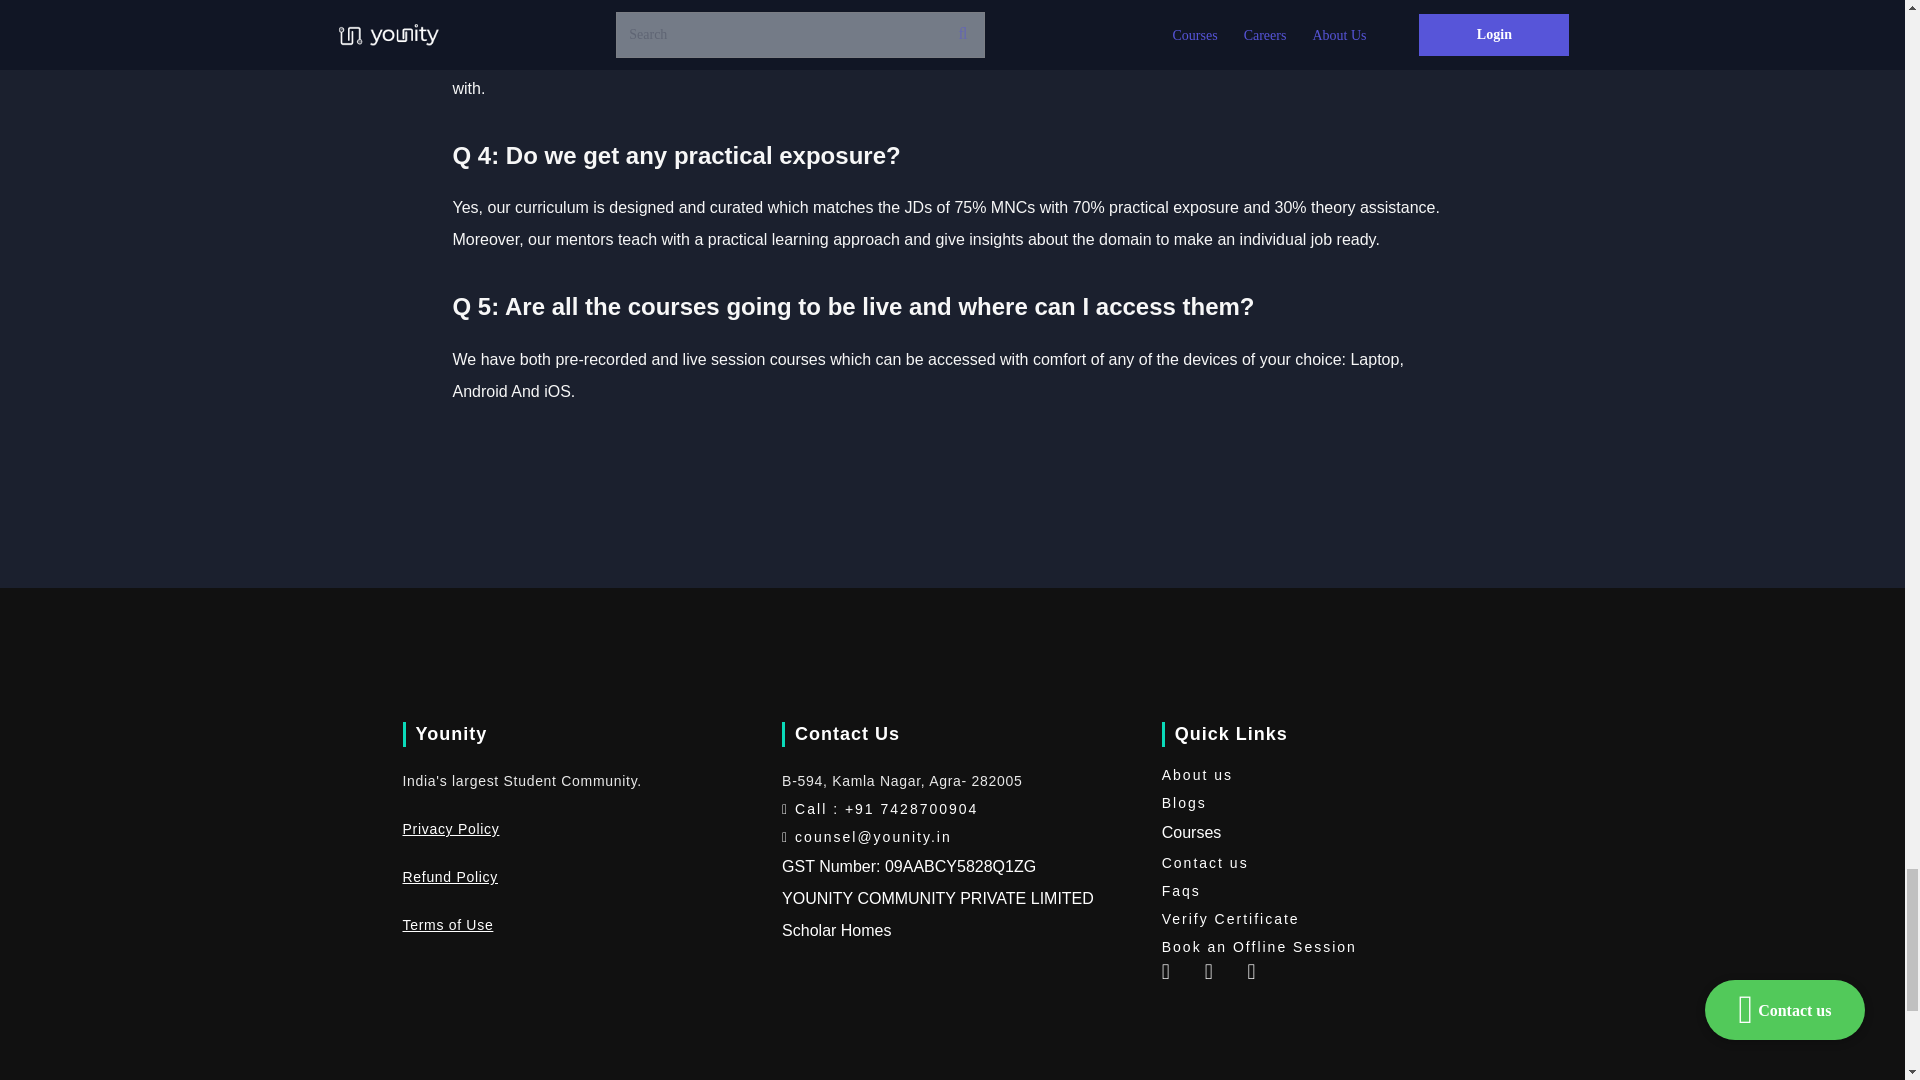 This screenshot has height=1080, width=1920. I want to click on Faqs, so click(1331, 890).